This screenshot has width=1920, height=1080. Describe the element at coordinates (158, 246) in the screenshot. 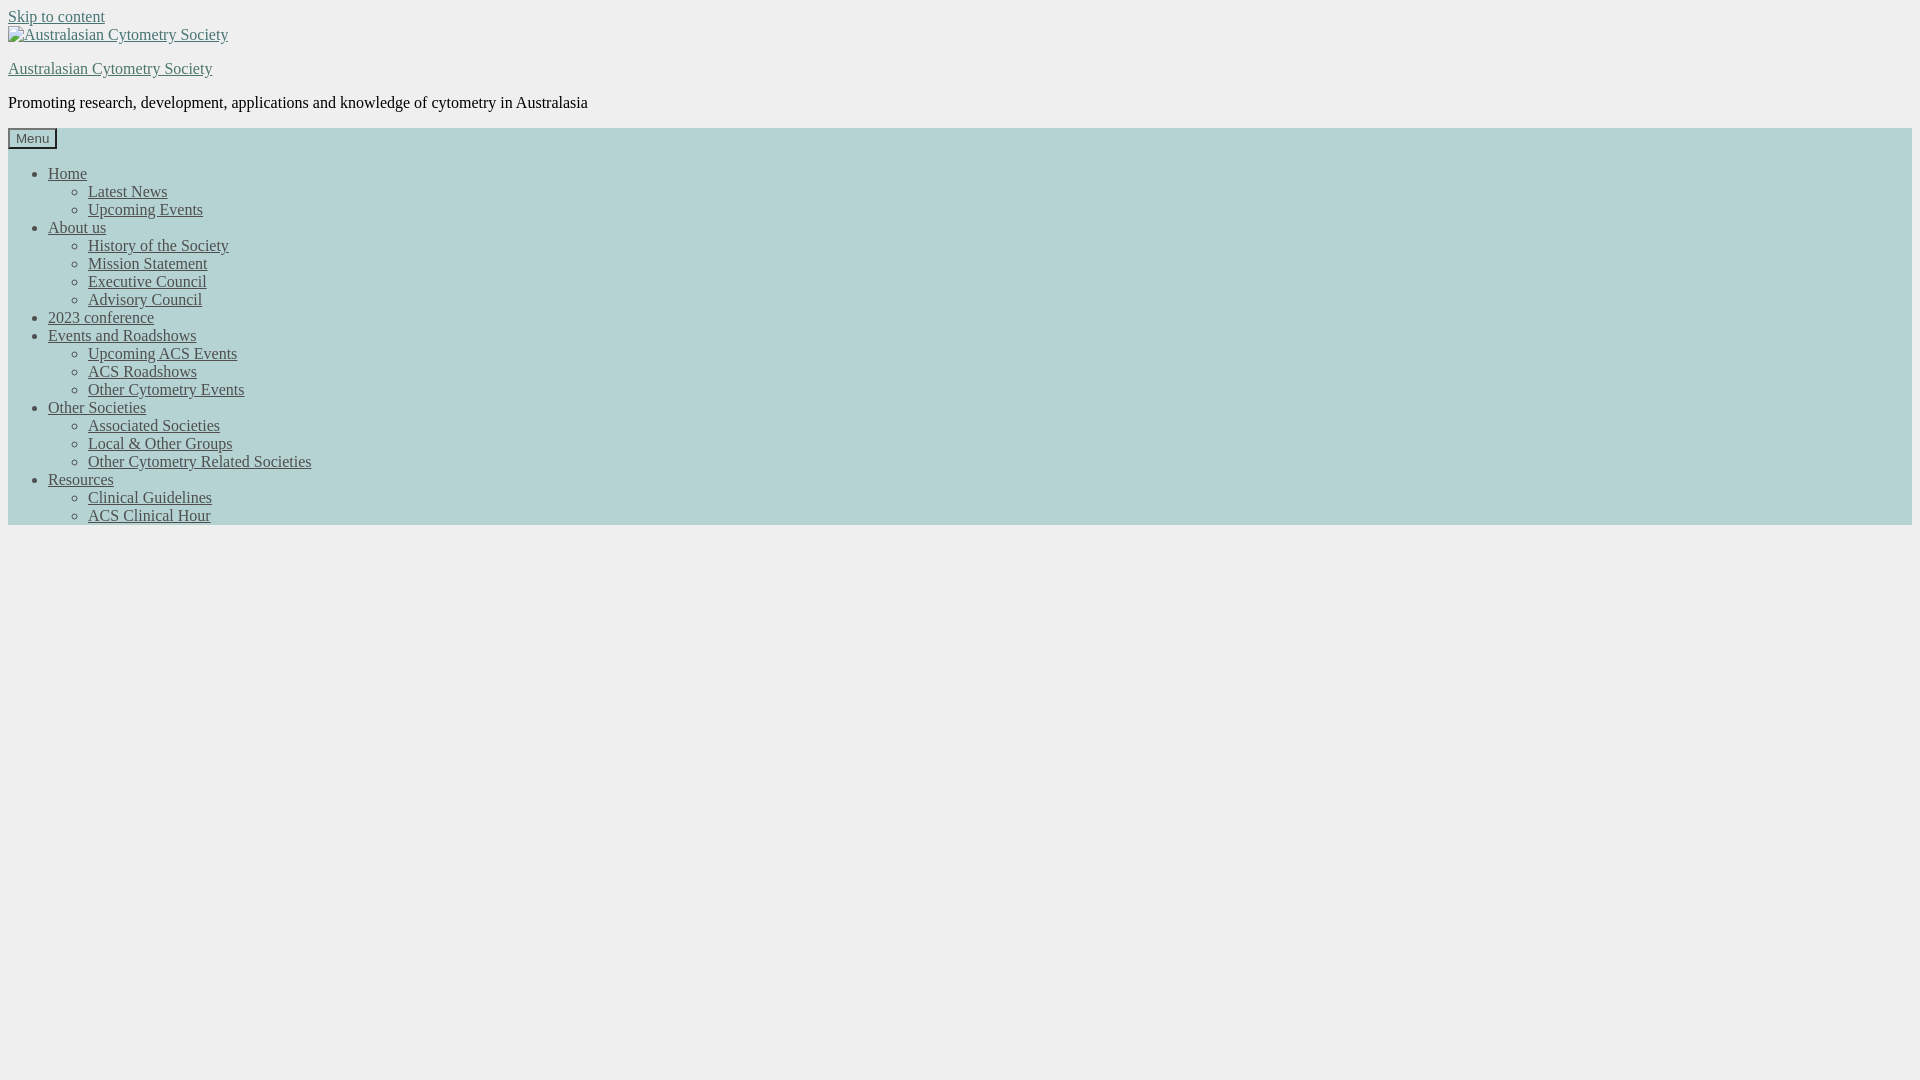

I see `History of the Society` at that location.